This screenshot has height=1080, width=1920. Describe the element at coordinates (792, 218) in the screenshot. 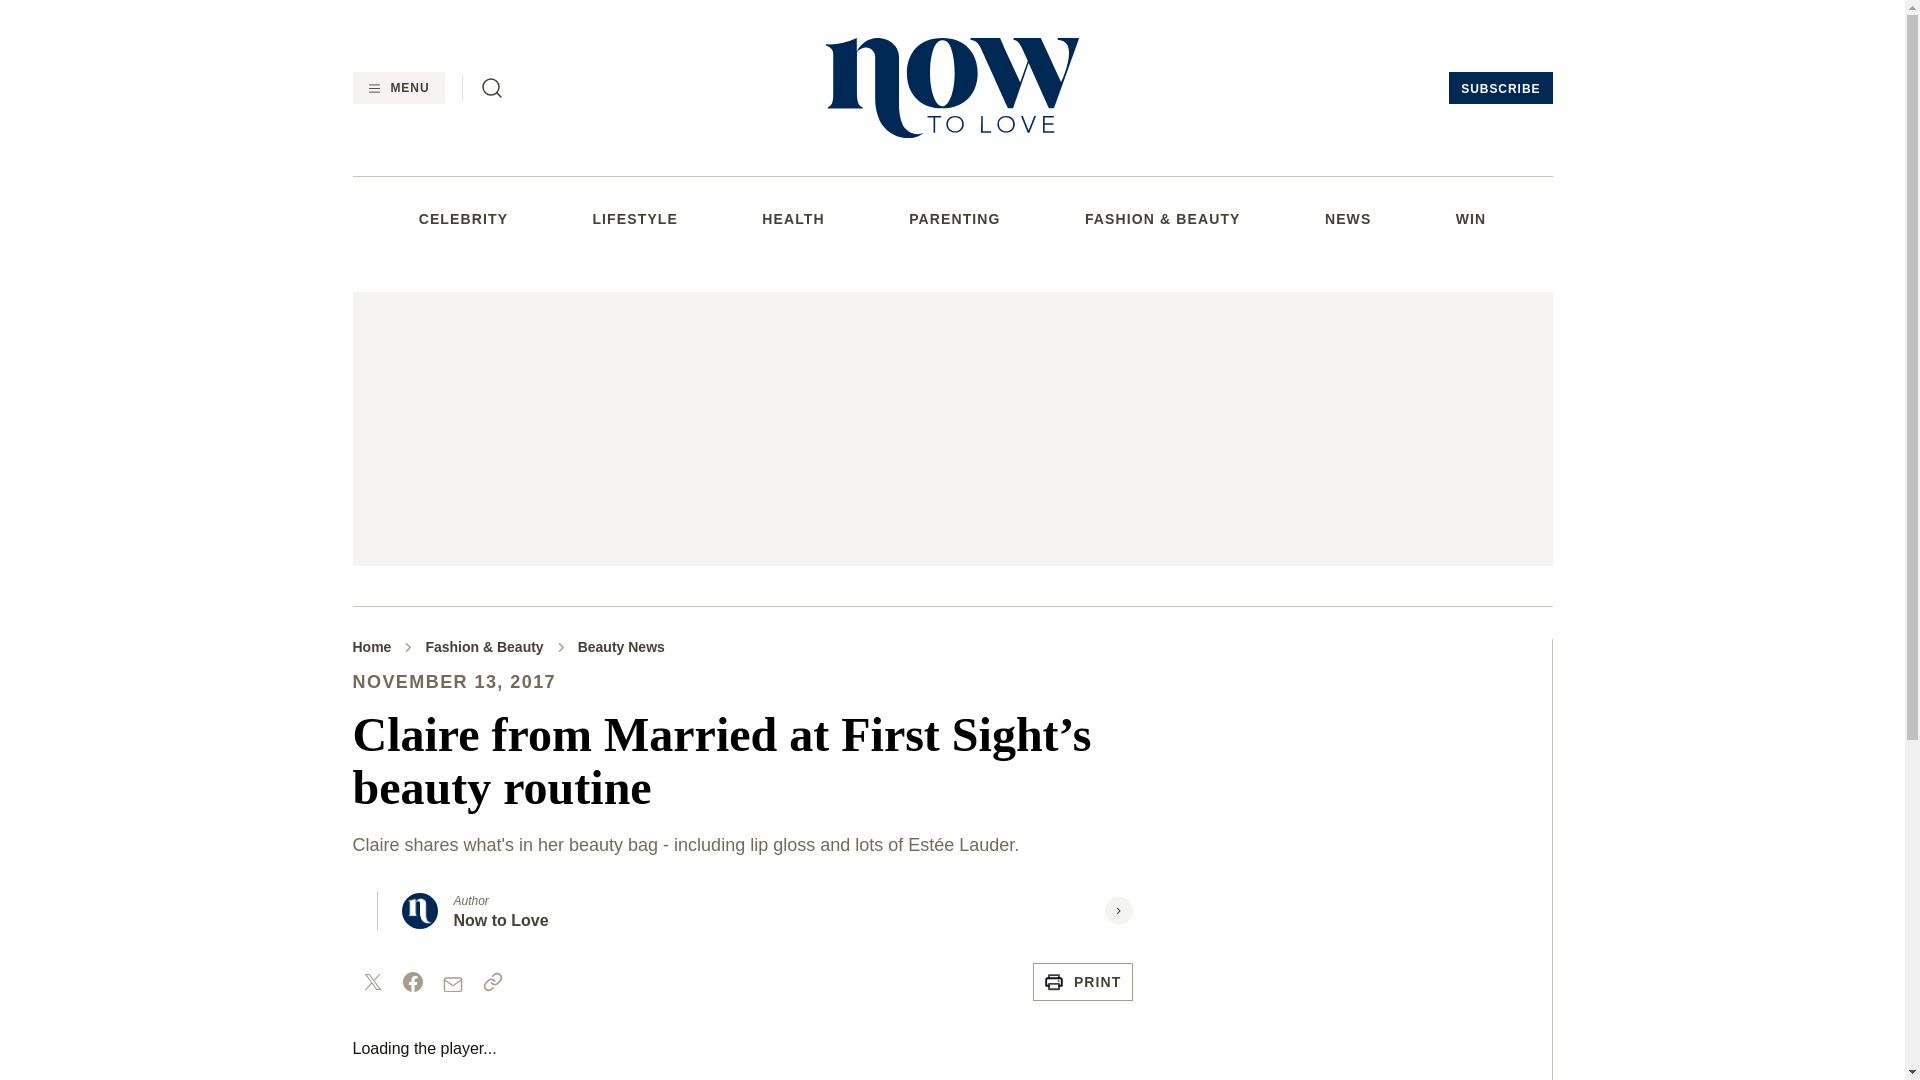

I see `HEALTH` at that location.